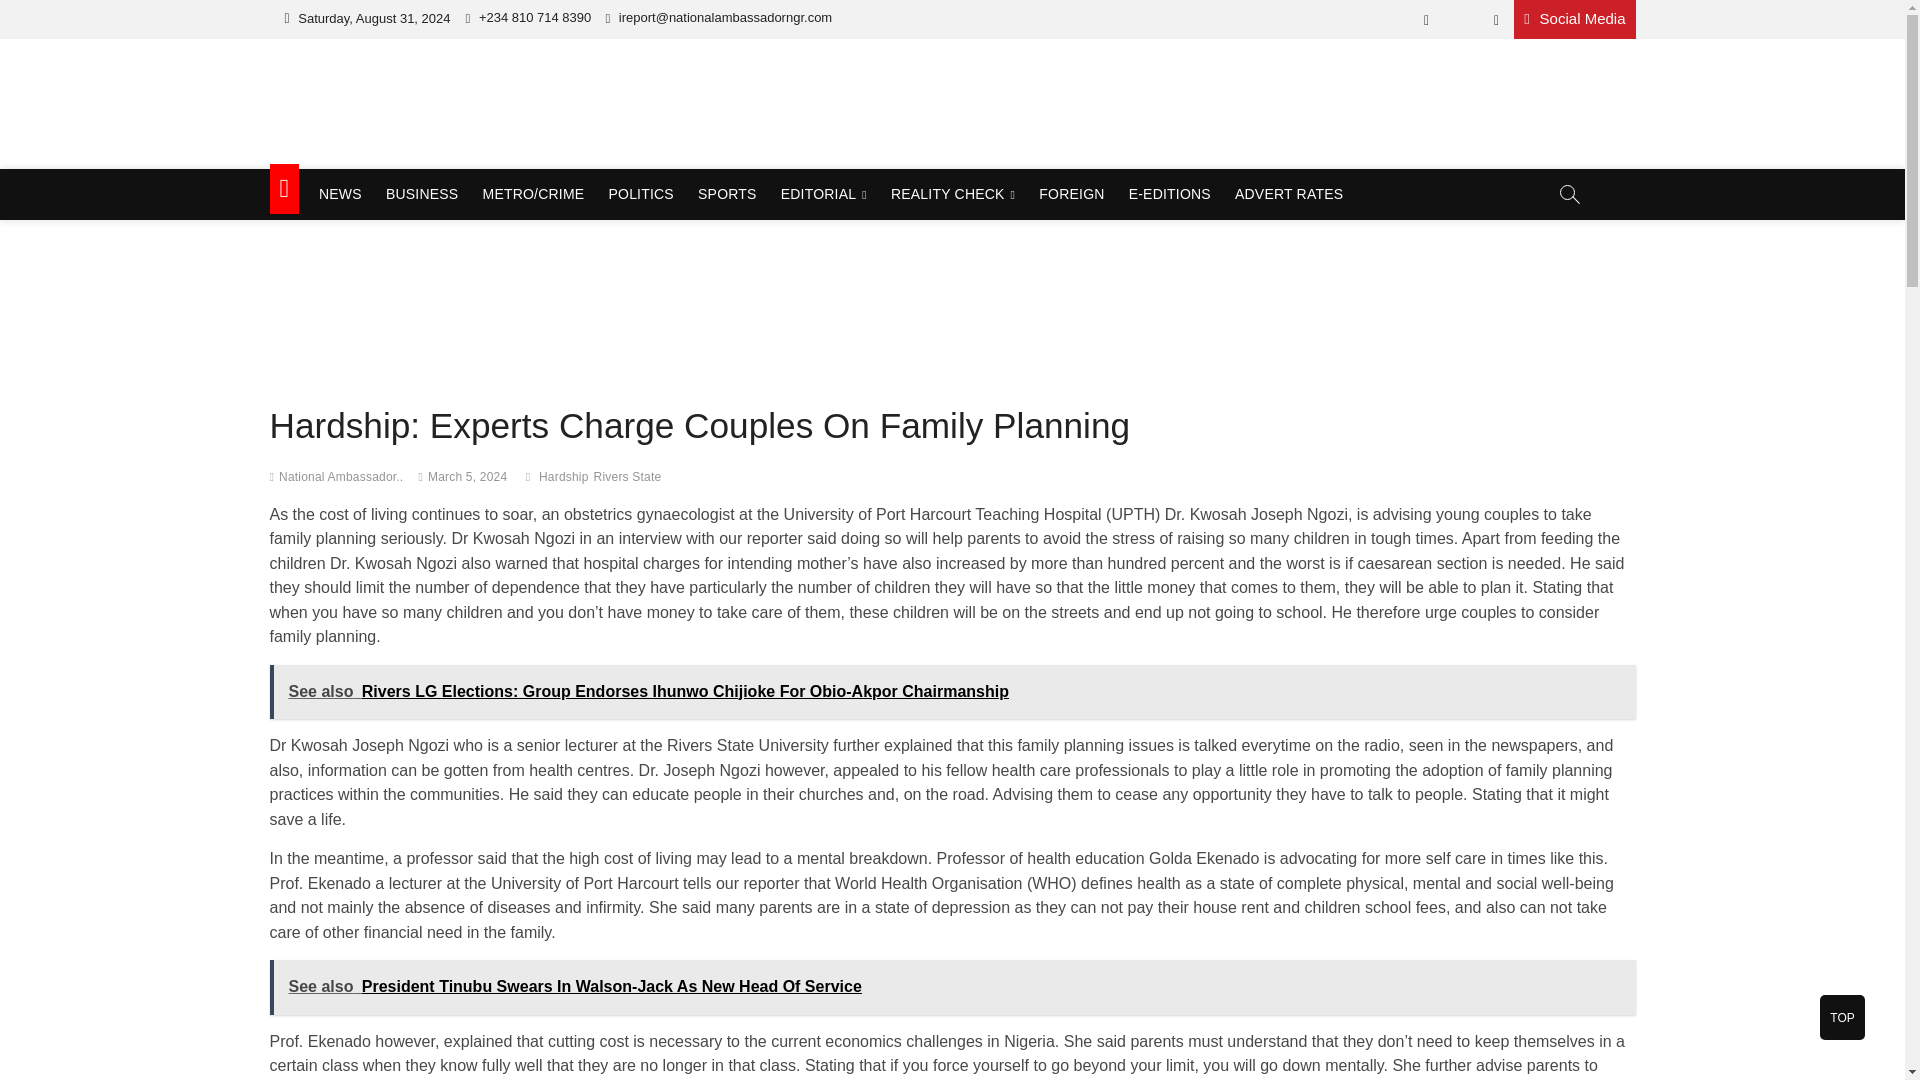 This screenshot has height=1080, width=1920. I want to click on BUSINESS, so click(422, 194).